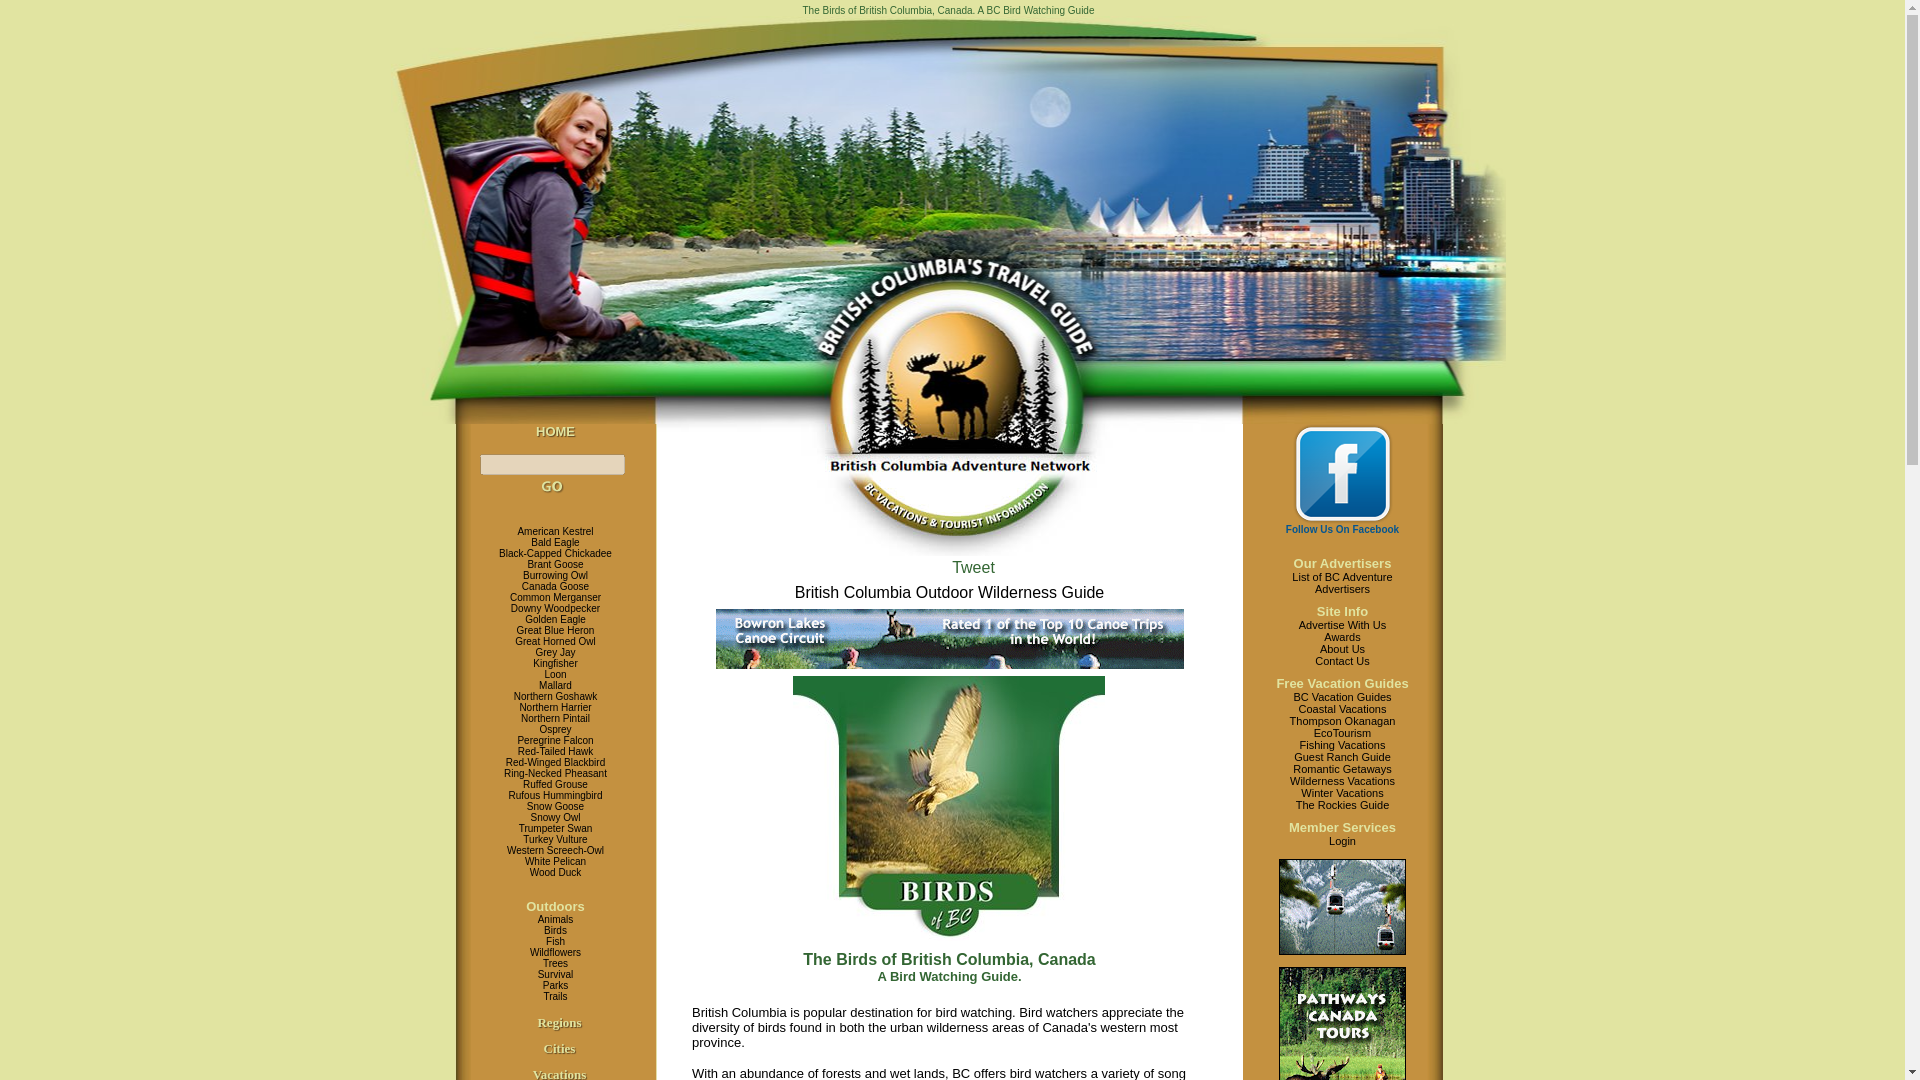 This screenshot has width=1920, height=1080. What do you see at coordinates (555, 596) in the screenshot?
I see `Common Merganser` at bounding box center [555, 596].